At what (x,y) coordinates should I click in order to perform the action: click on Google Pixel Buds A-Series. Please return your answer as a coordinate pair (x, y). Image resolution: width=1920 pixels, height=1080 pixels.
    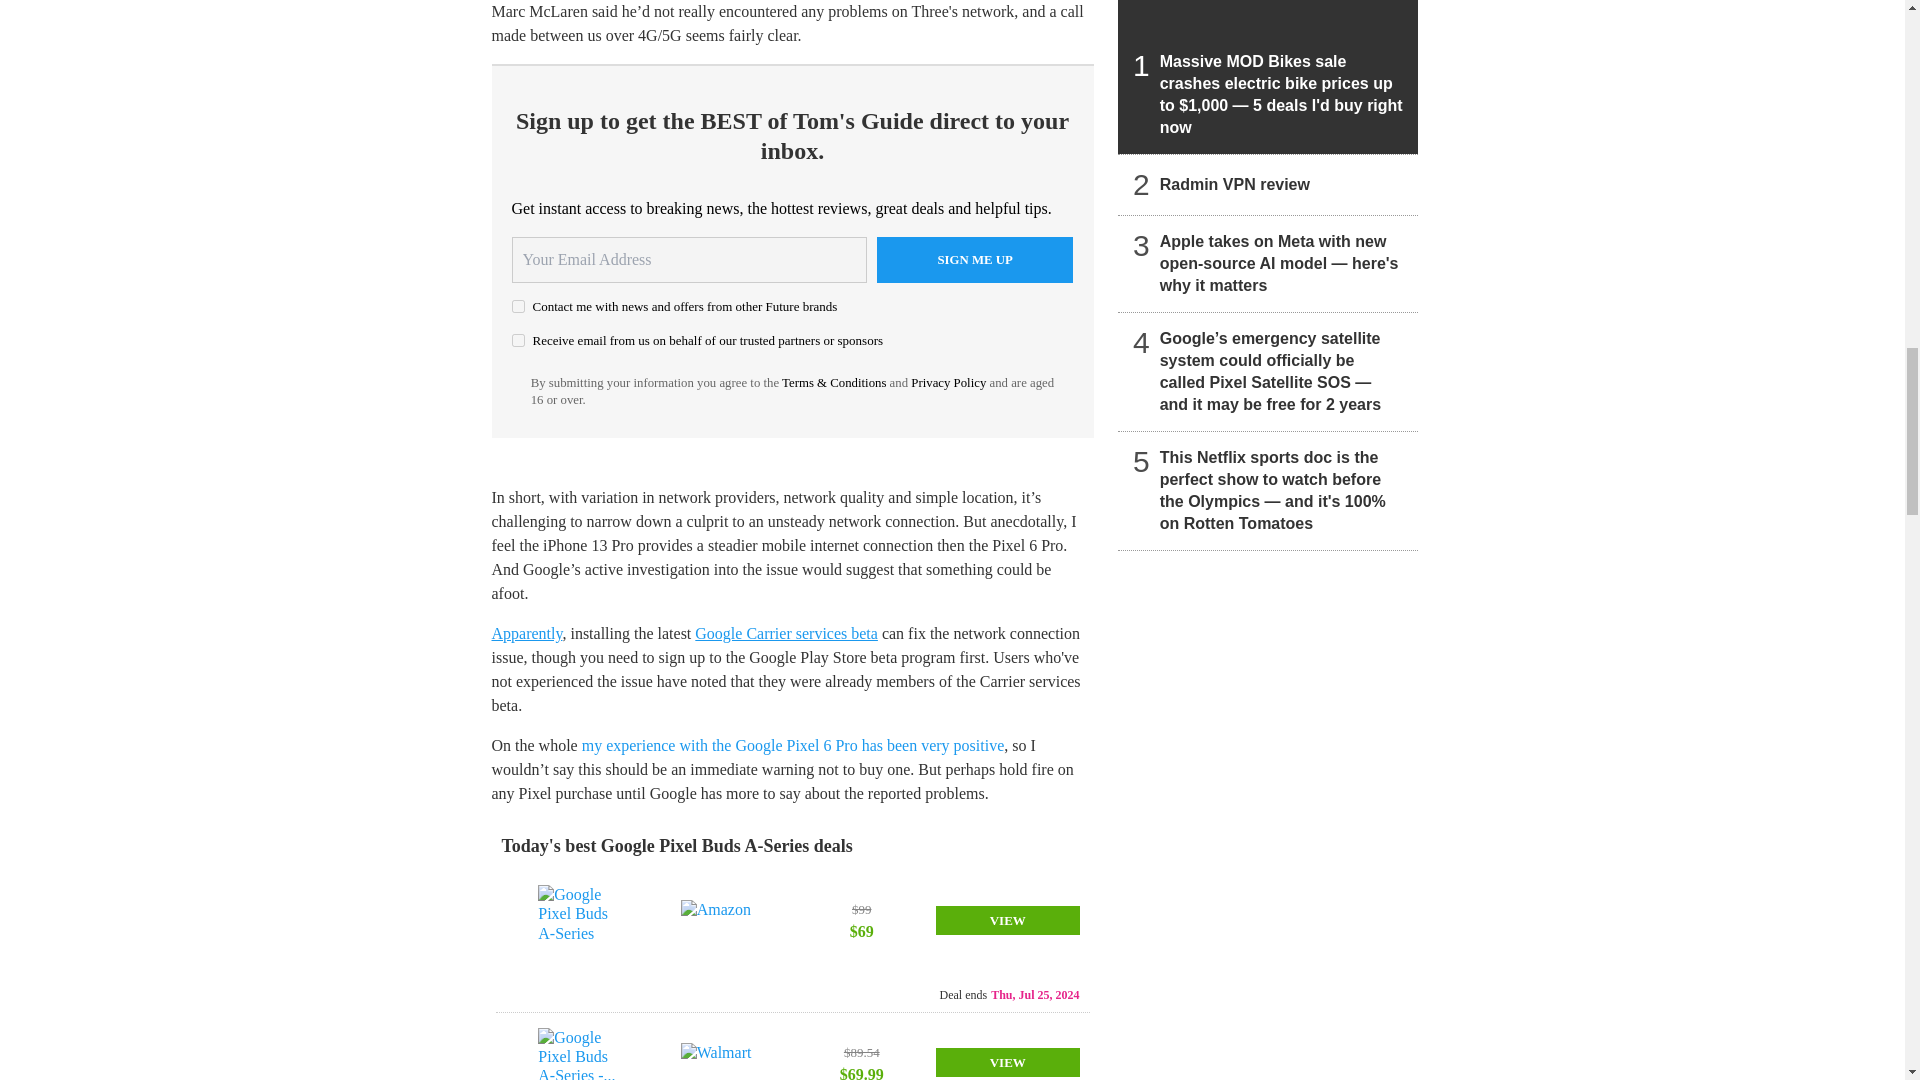
    Looking at the image, I should click on (576, 919).